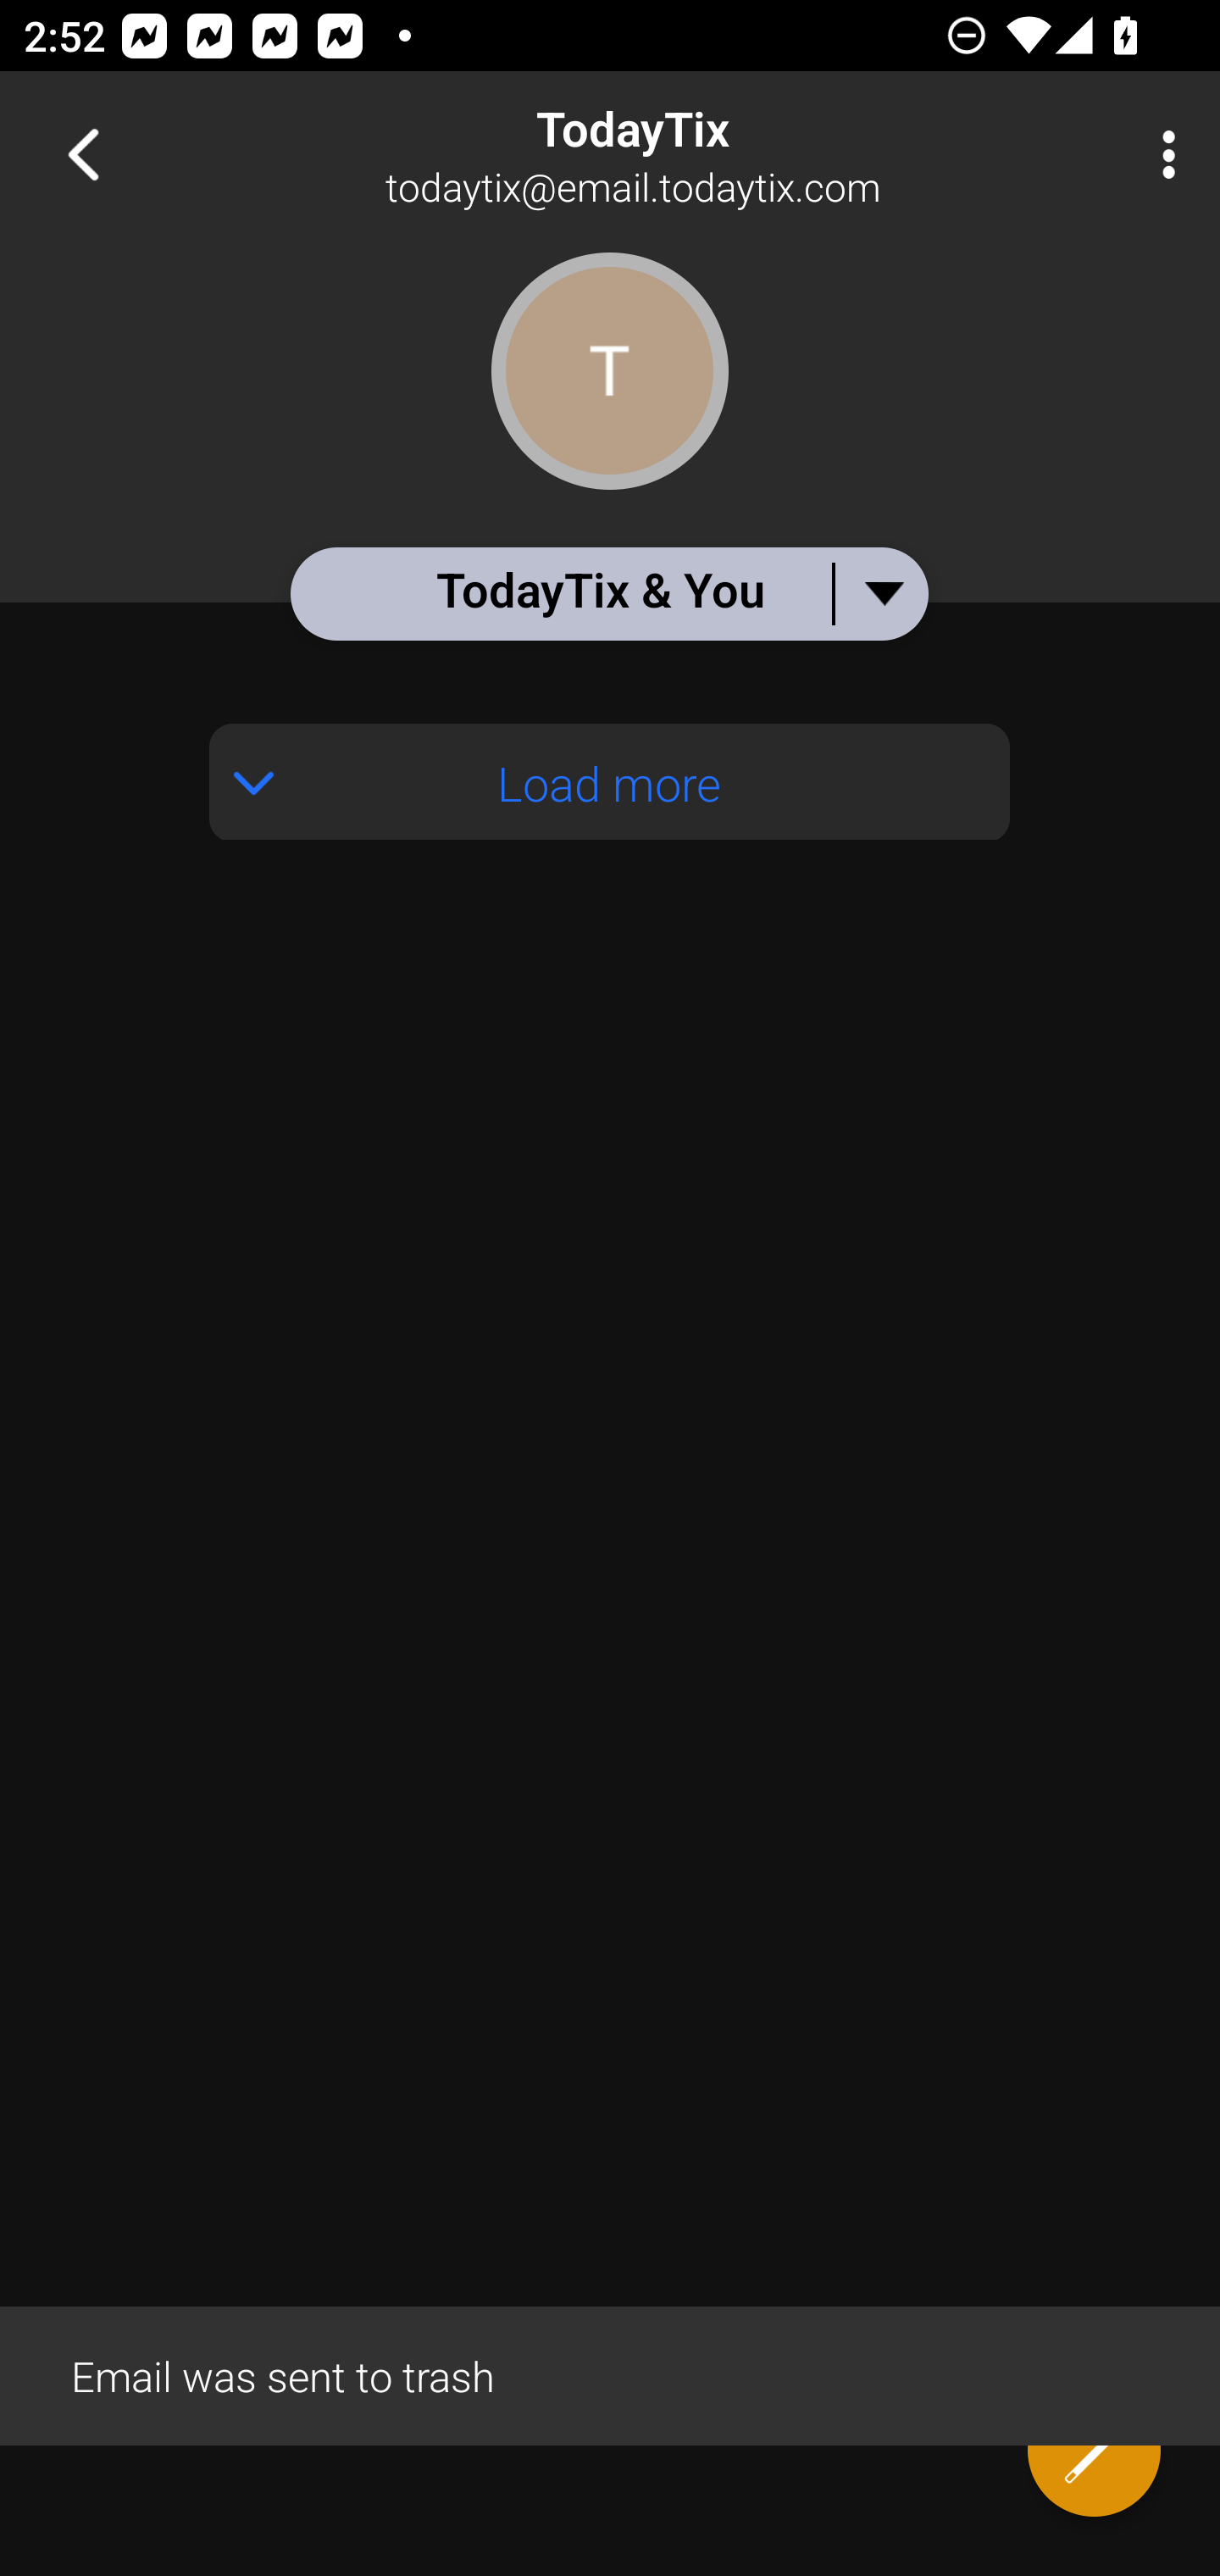 This screenshot has width=1220, height=2576. Describe the element at coordinates (610, 781) in the screenshot. I see `Load more` at that location.